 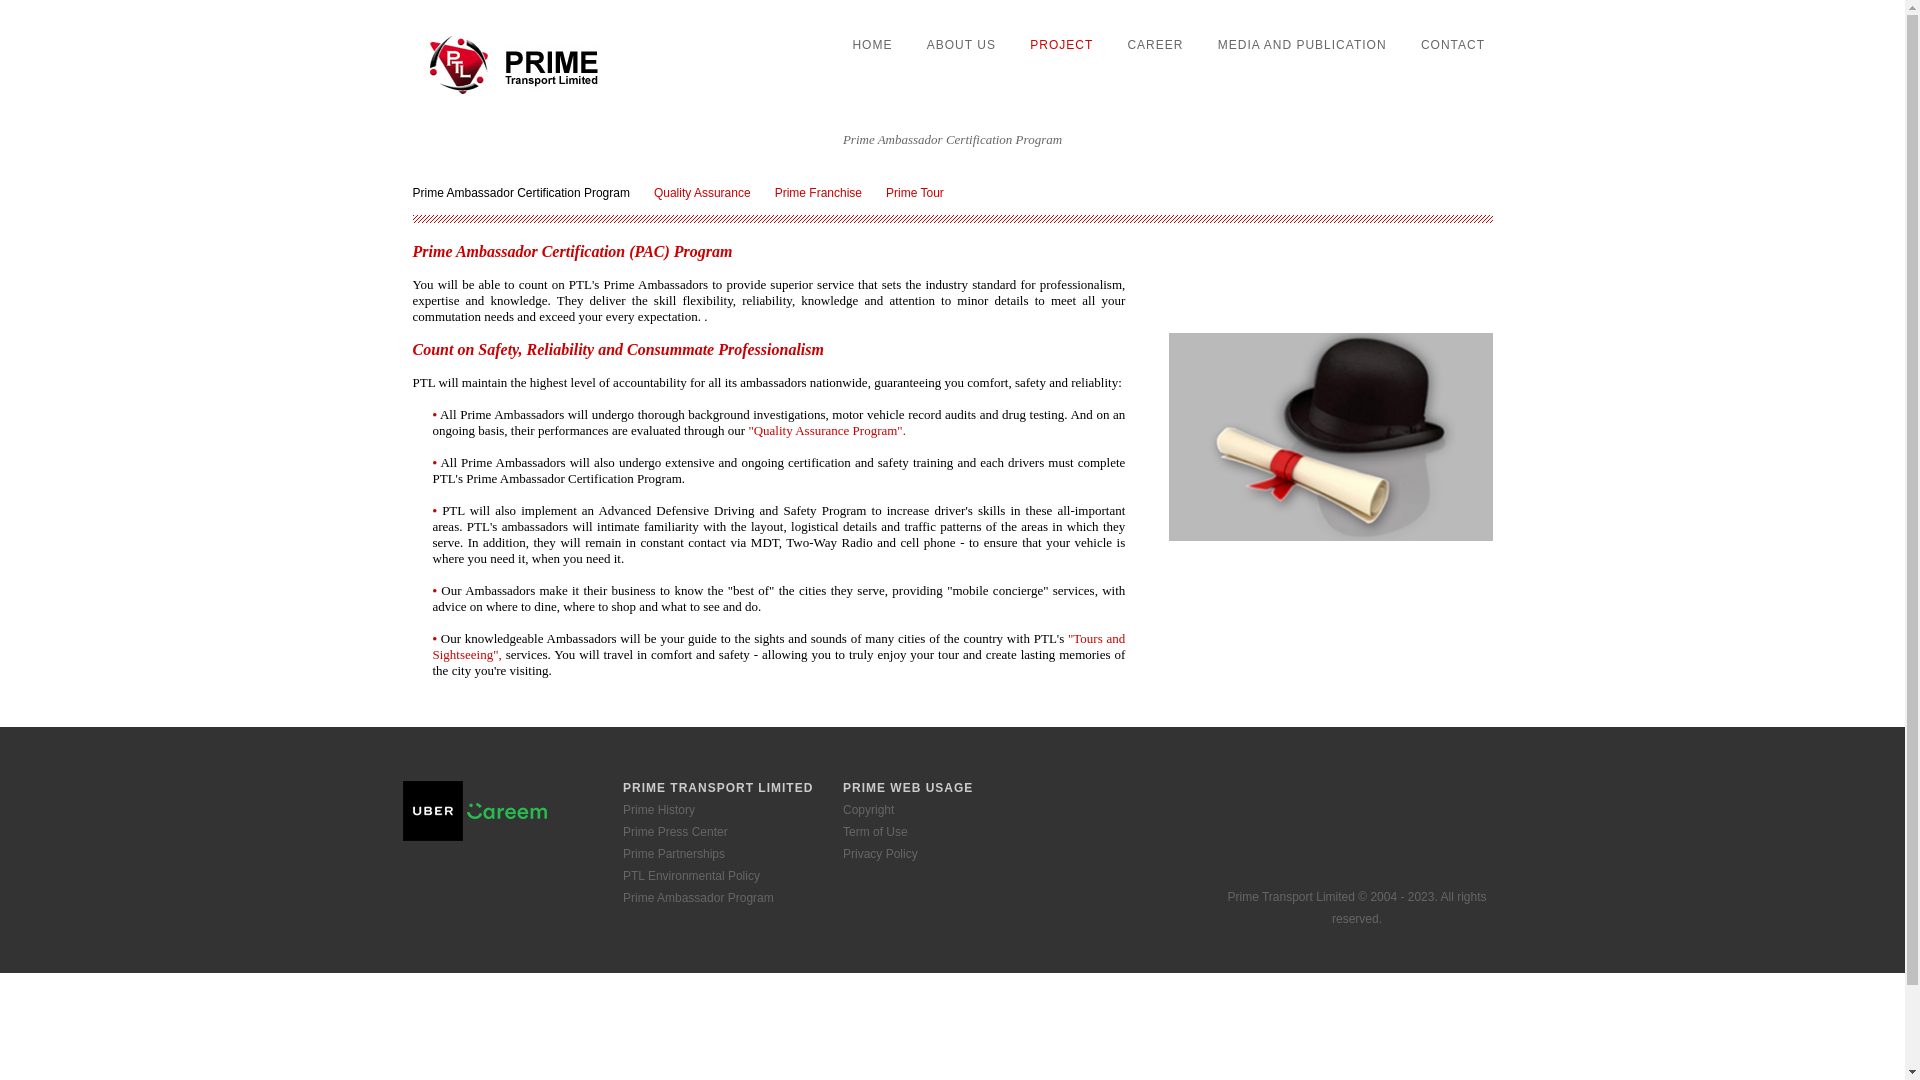 I want to click on Prime History, so click(x=658, y=810).